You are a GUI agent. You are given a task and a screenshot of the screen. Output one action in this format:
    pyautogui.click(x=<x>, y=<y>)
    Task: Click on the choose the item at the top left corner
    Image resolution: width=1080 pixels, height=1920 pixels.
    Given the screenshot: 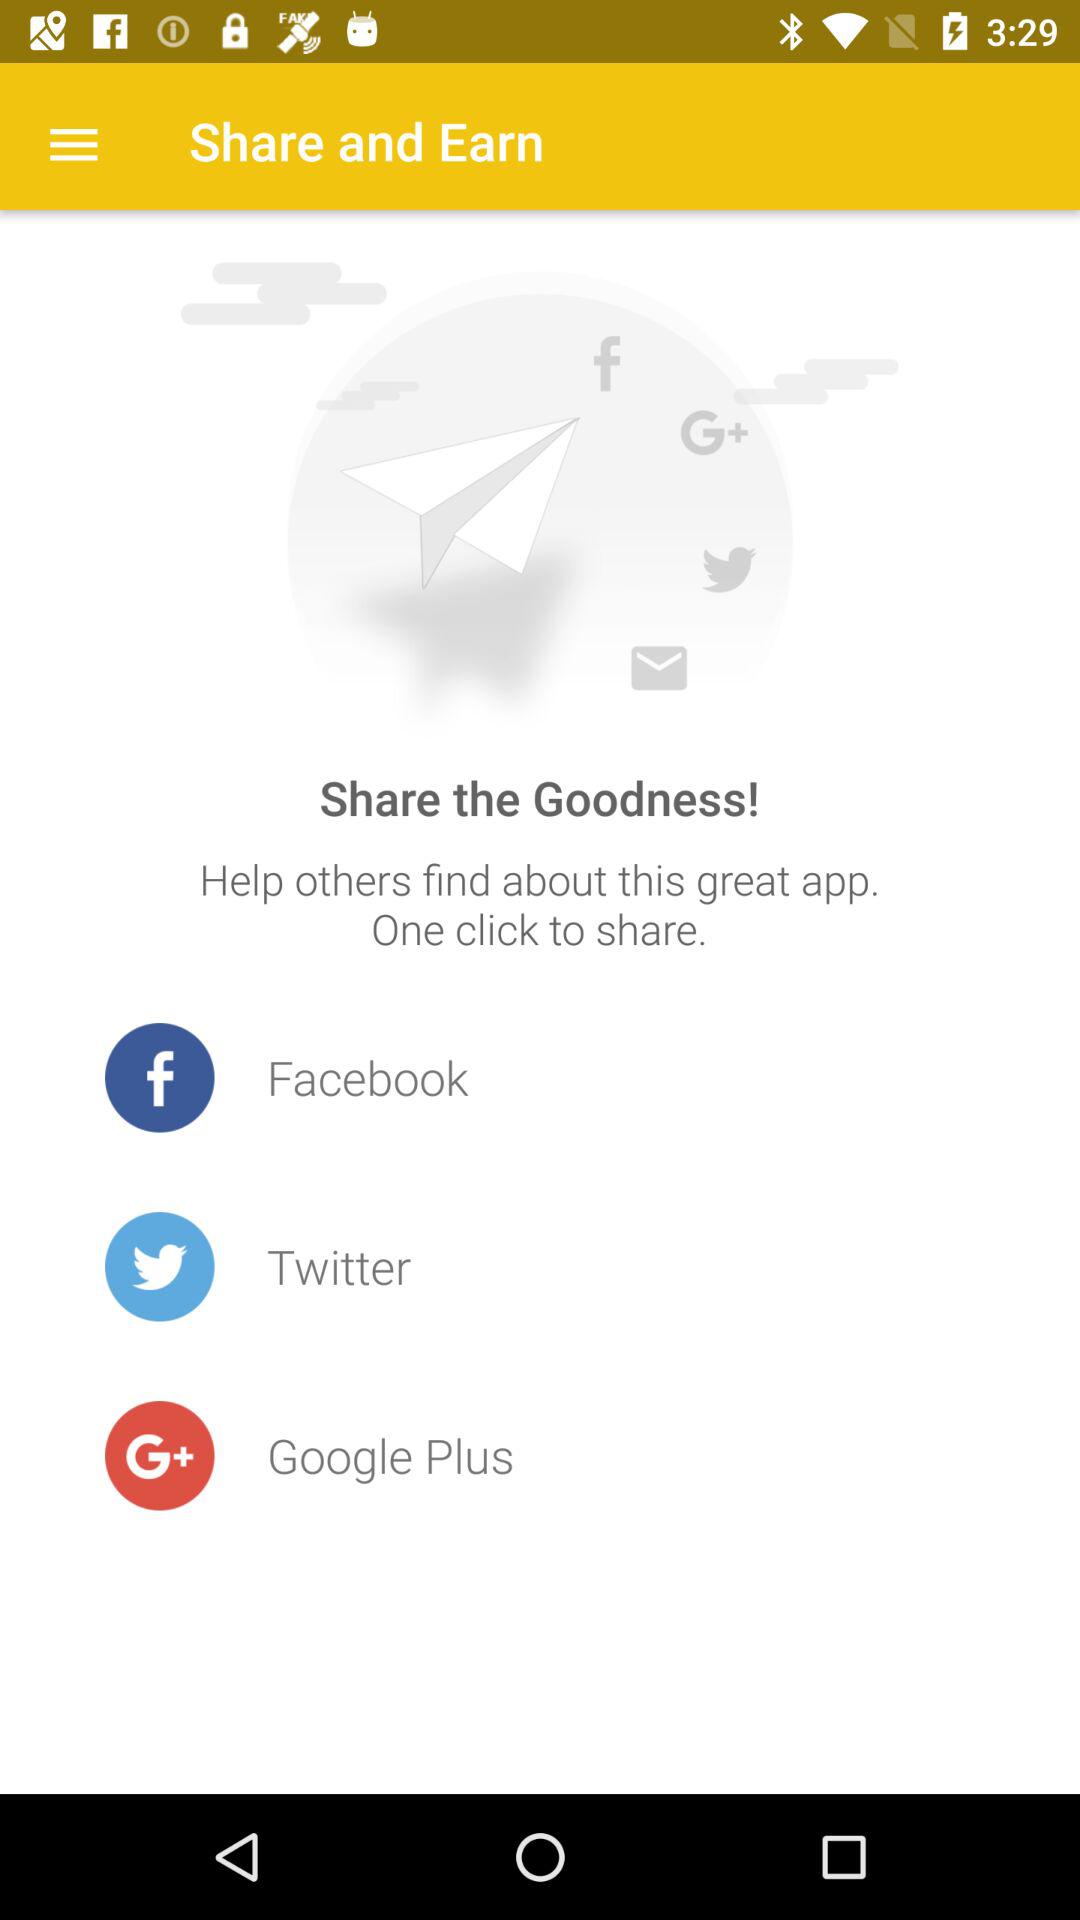 What is the action you would take?
    pyautogui.click(x=73, y=142)
    